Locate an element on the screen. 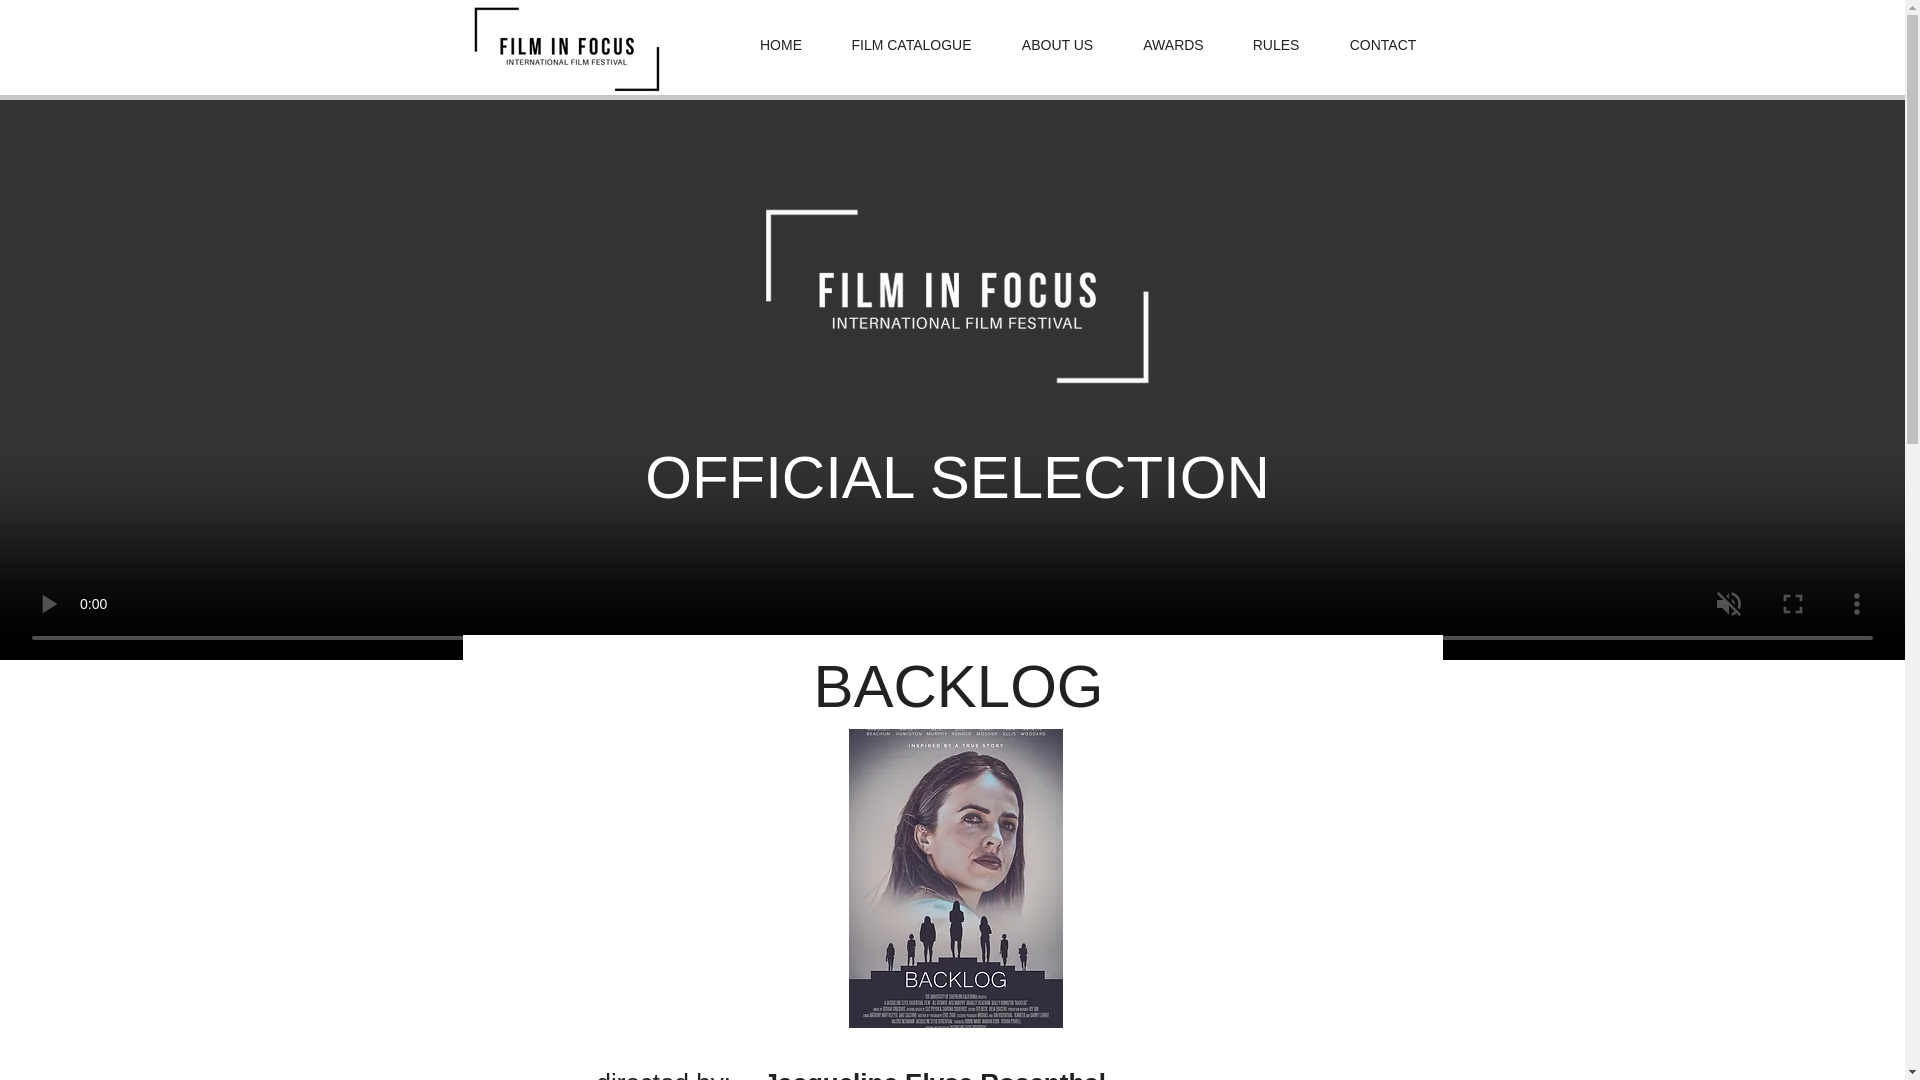  ABOUT US is located at coordinates (1058, 45).